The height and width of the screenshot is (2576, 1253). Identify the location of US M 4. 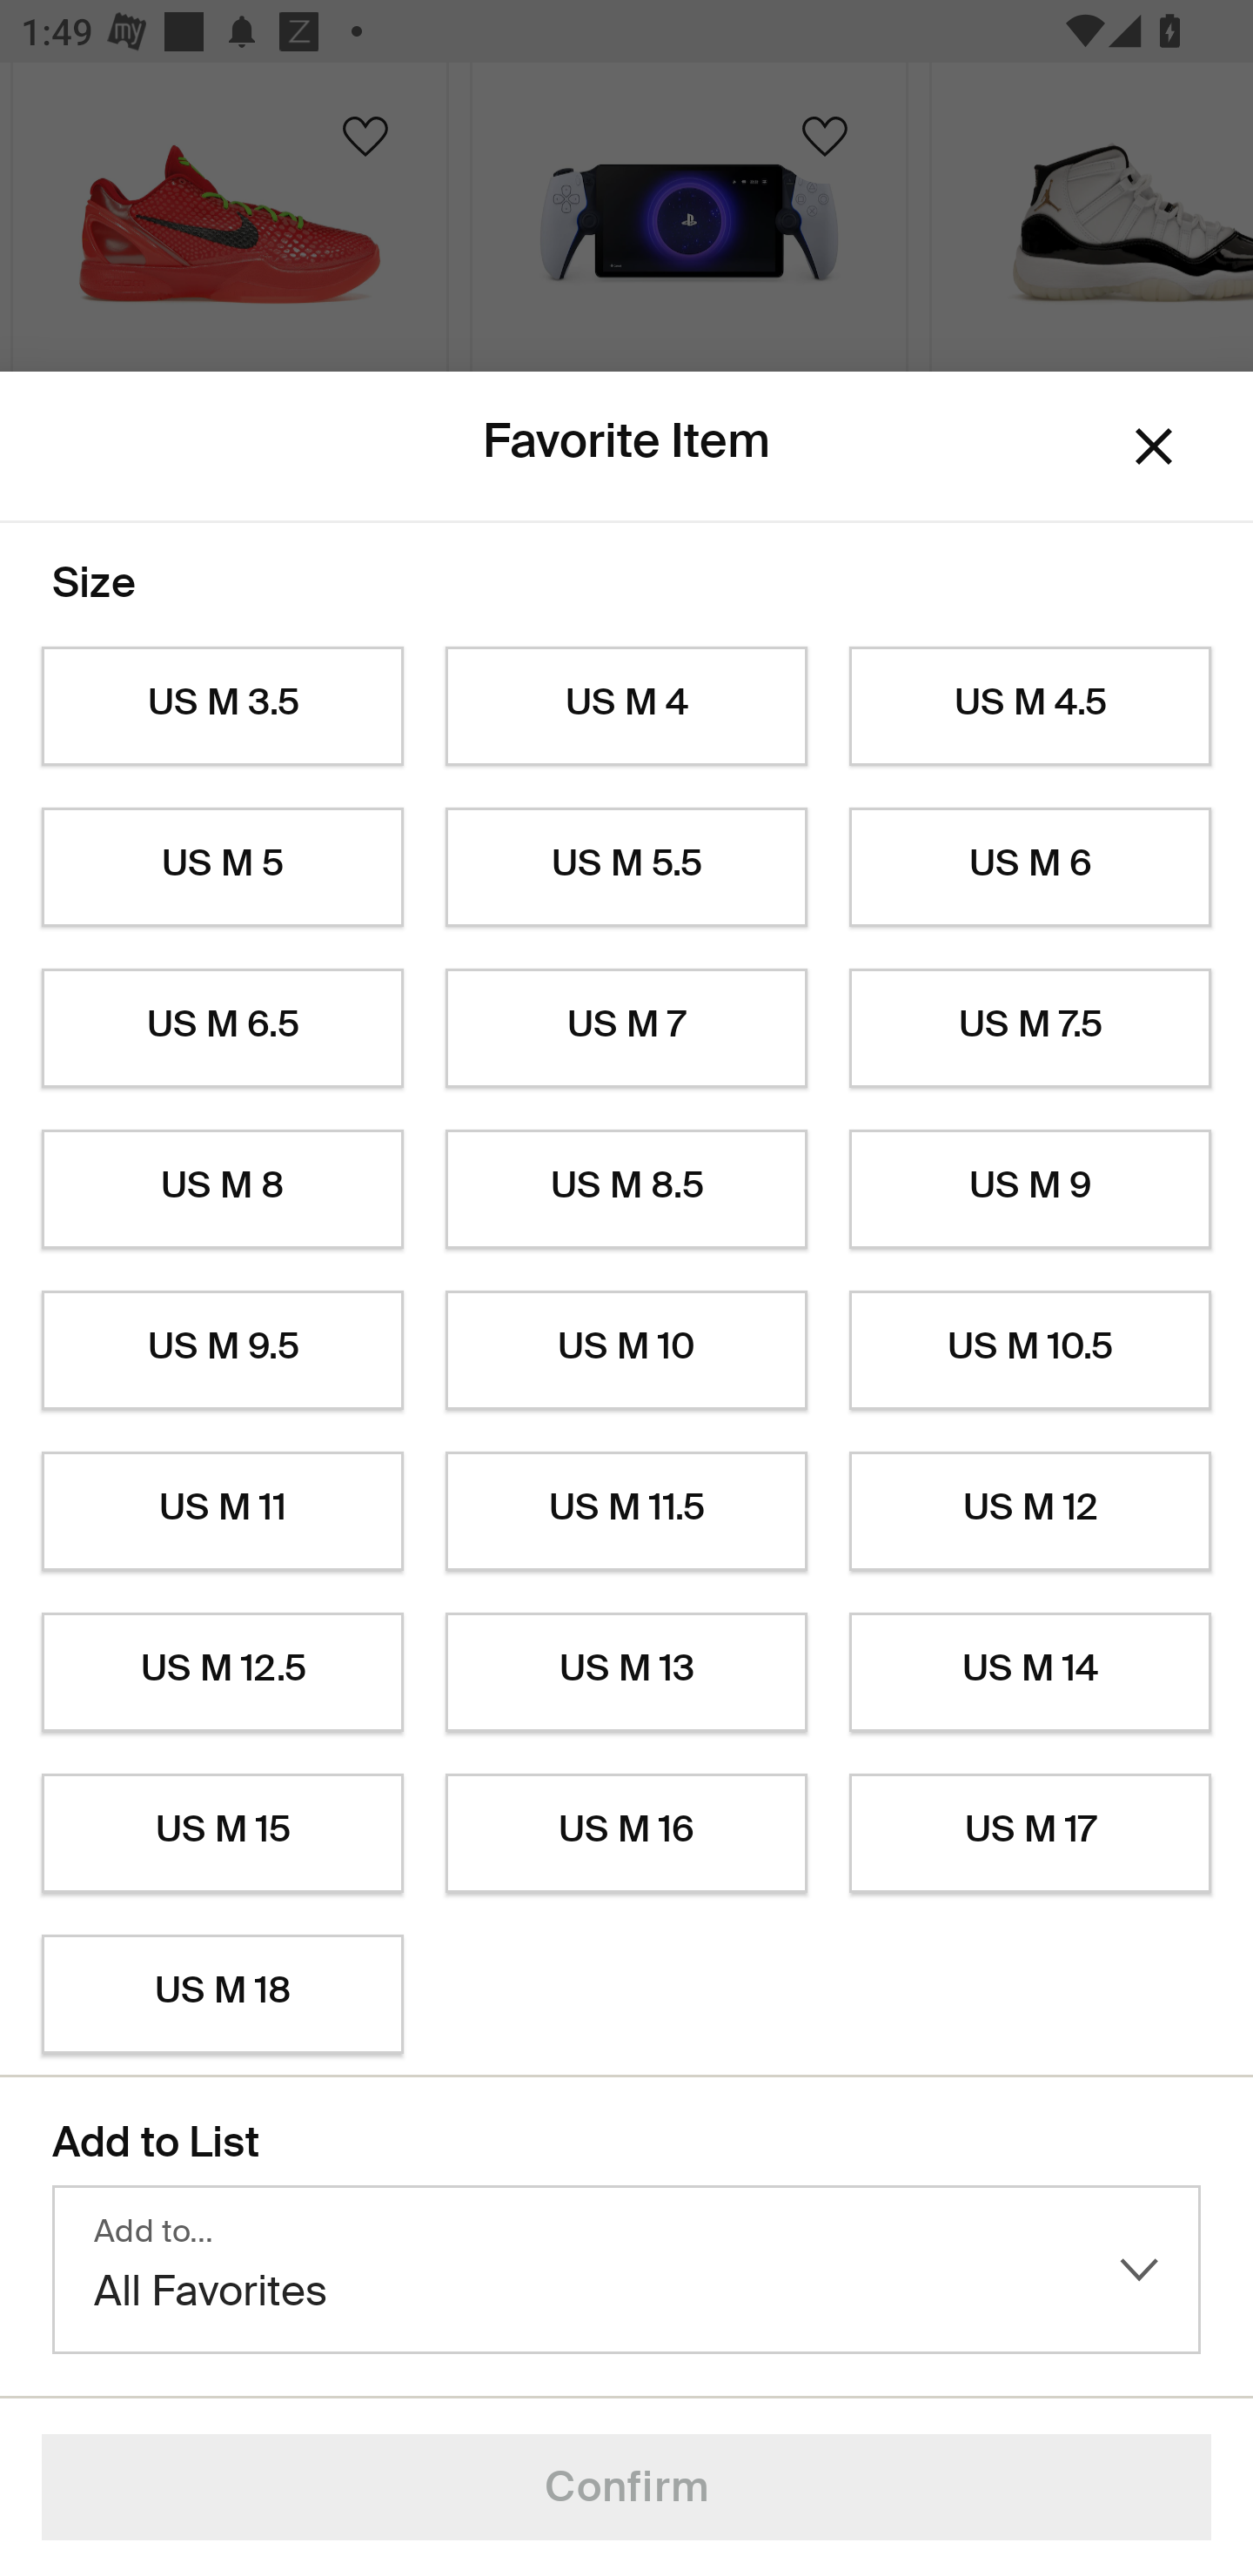
(626, 707).